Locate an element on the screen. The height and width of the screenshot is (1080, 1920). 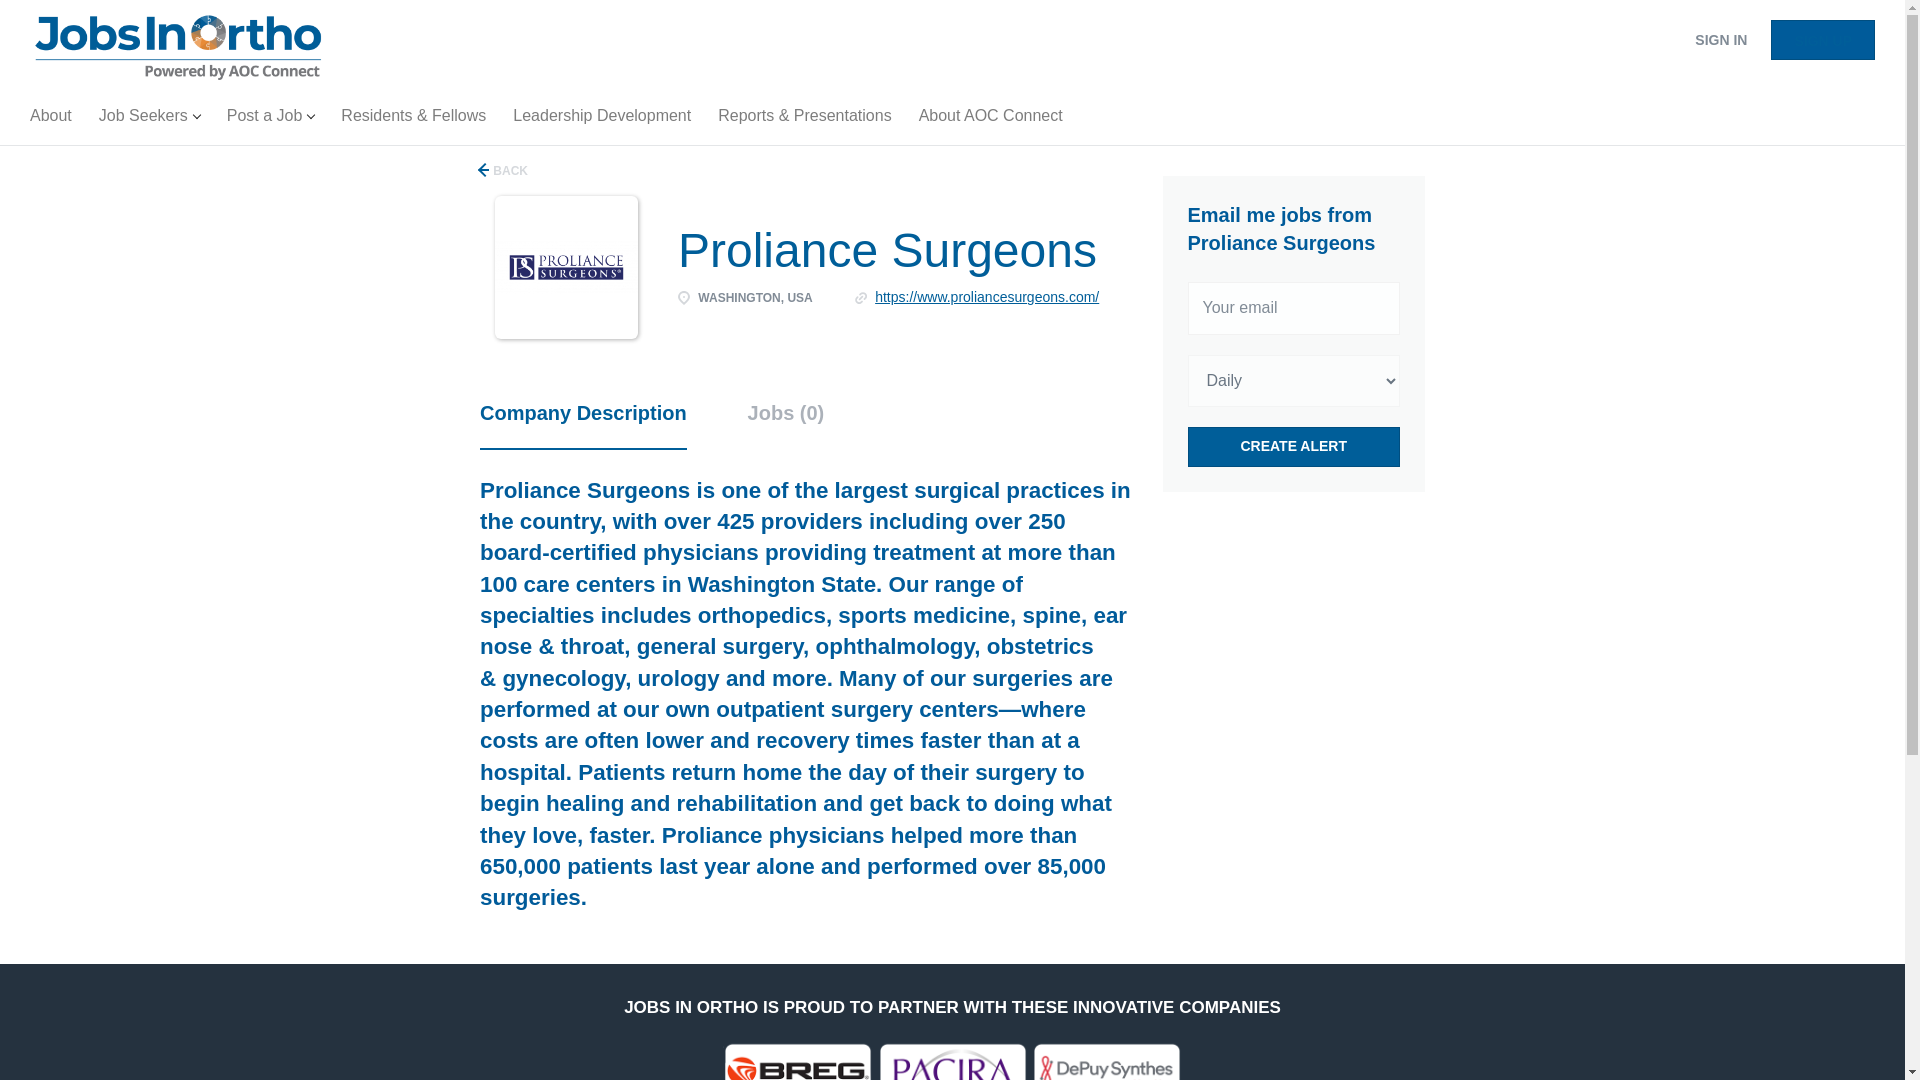
BACK is located at coordinates (504, 170).